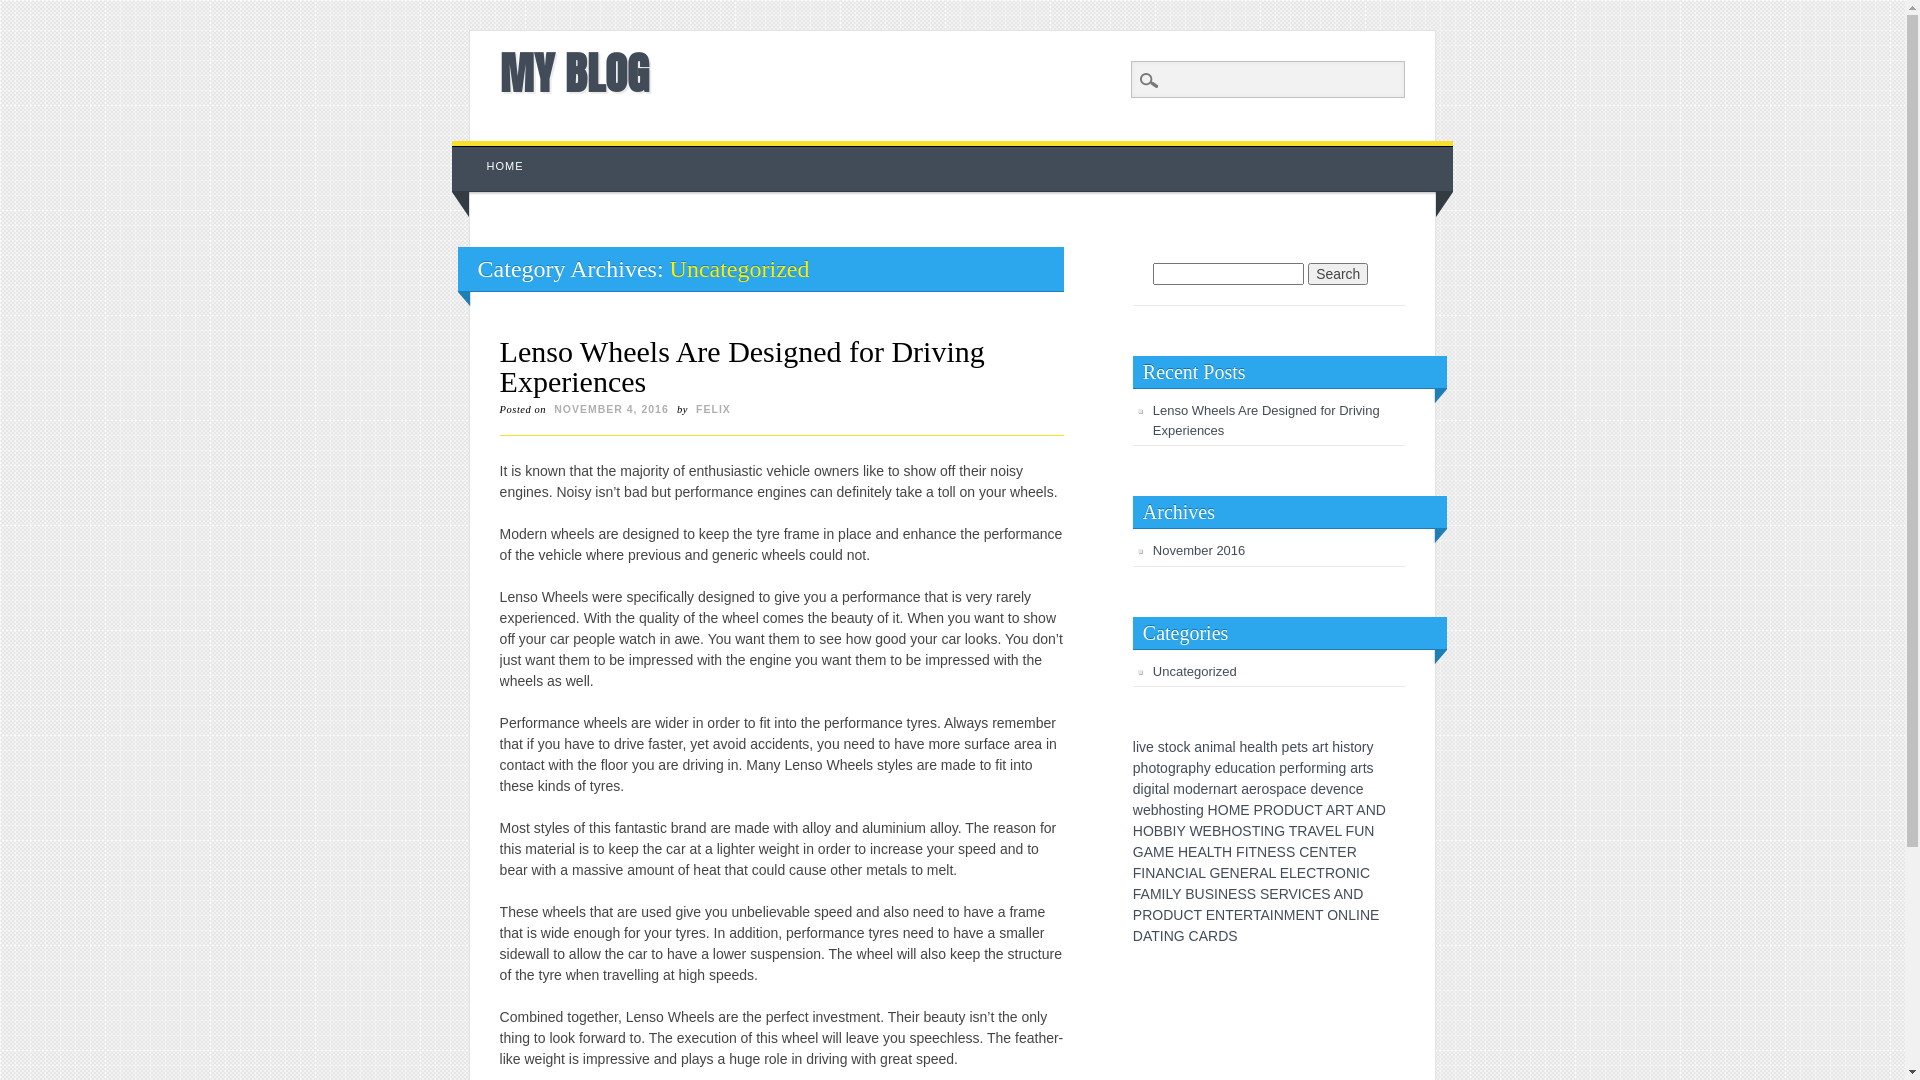 This screenshot has height=1080, width=1920. What do you see at coordinates (1196, 831) in the screenshot?
I see `W` at bounding box center [1196, 831].